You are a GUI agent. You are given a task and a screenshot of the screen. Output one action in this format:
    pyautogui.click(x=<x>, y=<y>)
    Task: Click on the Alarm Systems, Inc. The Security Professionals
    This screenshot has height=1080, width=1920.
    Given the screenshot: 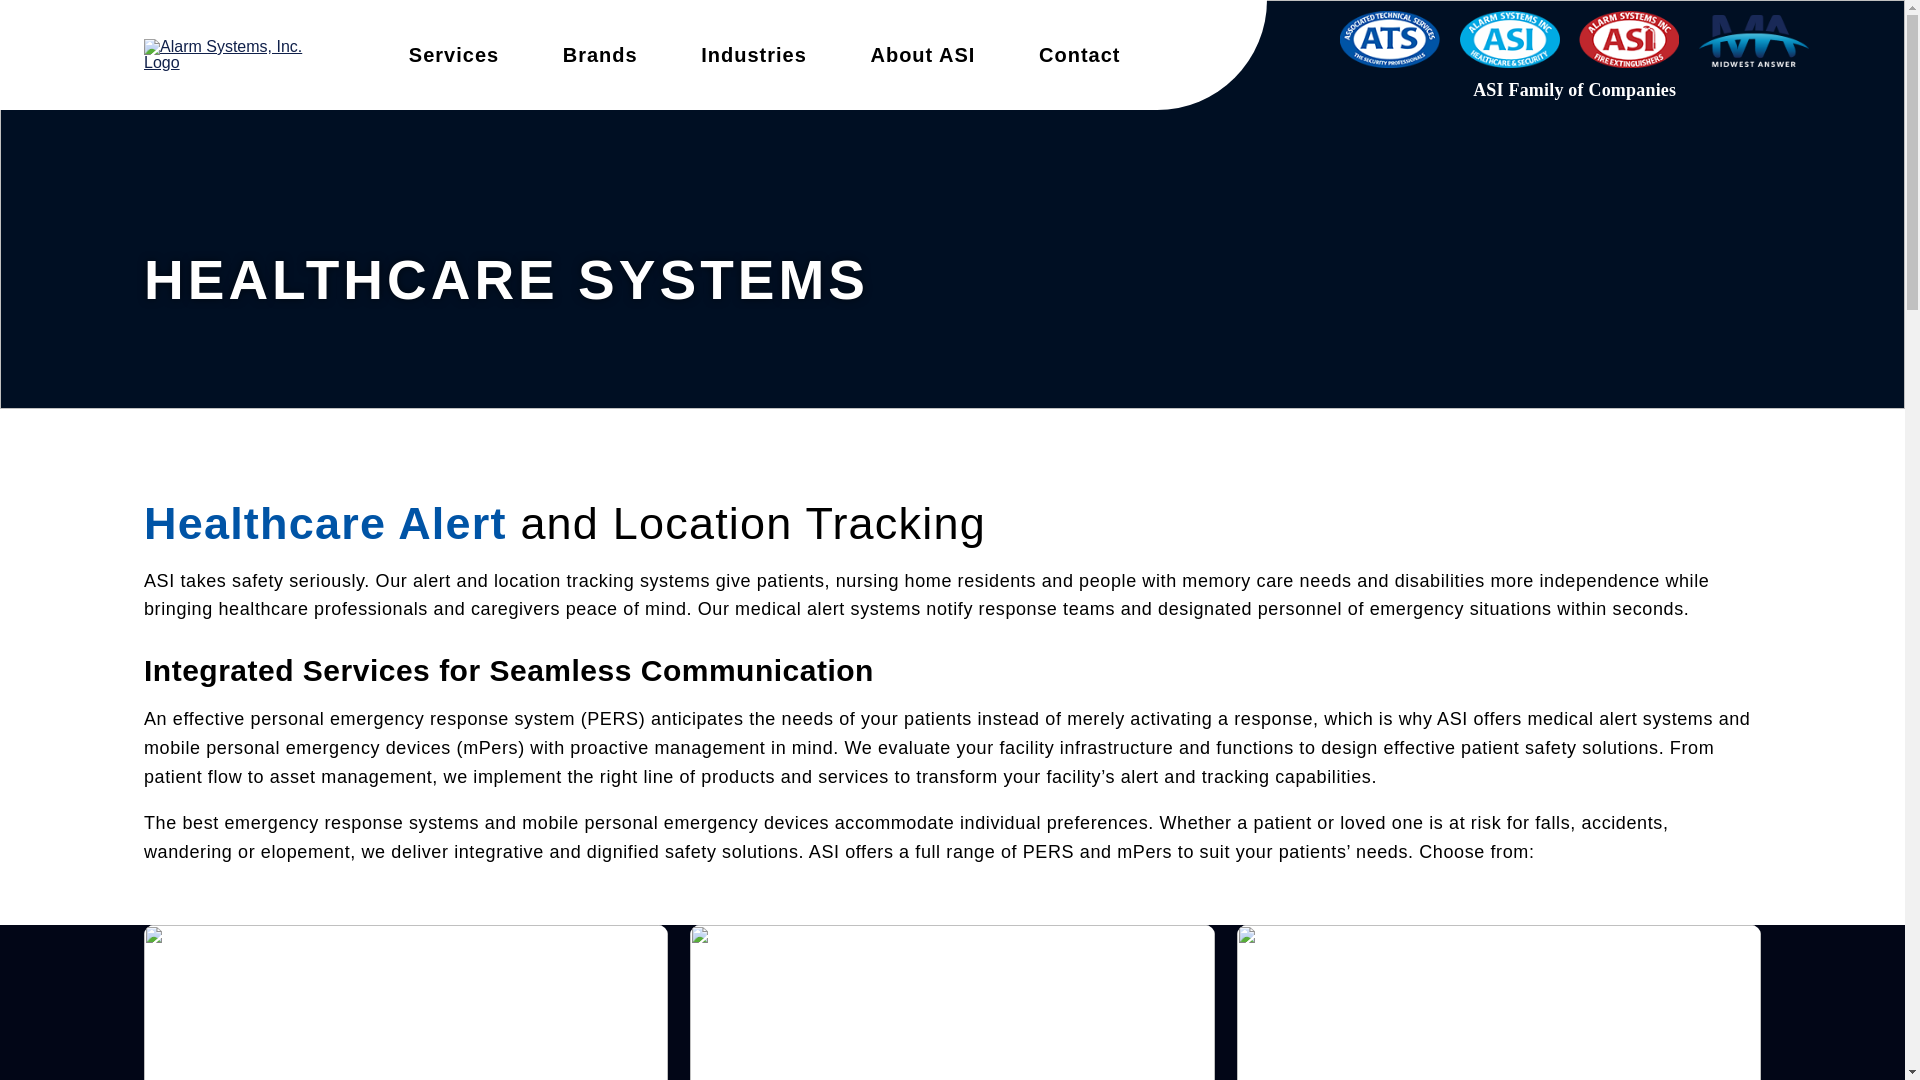 What is the action you would take?
    pyautogui.click(x=242, y=54)
    